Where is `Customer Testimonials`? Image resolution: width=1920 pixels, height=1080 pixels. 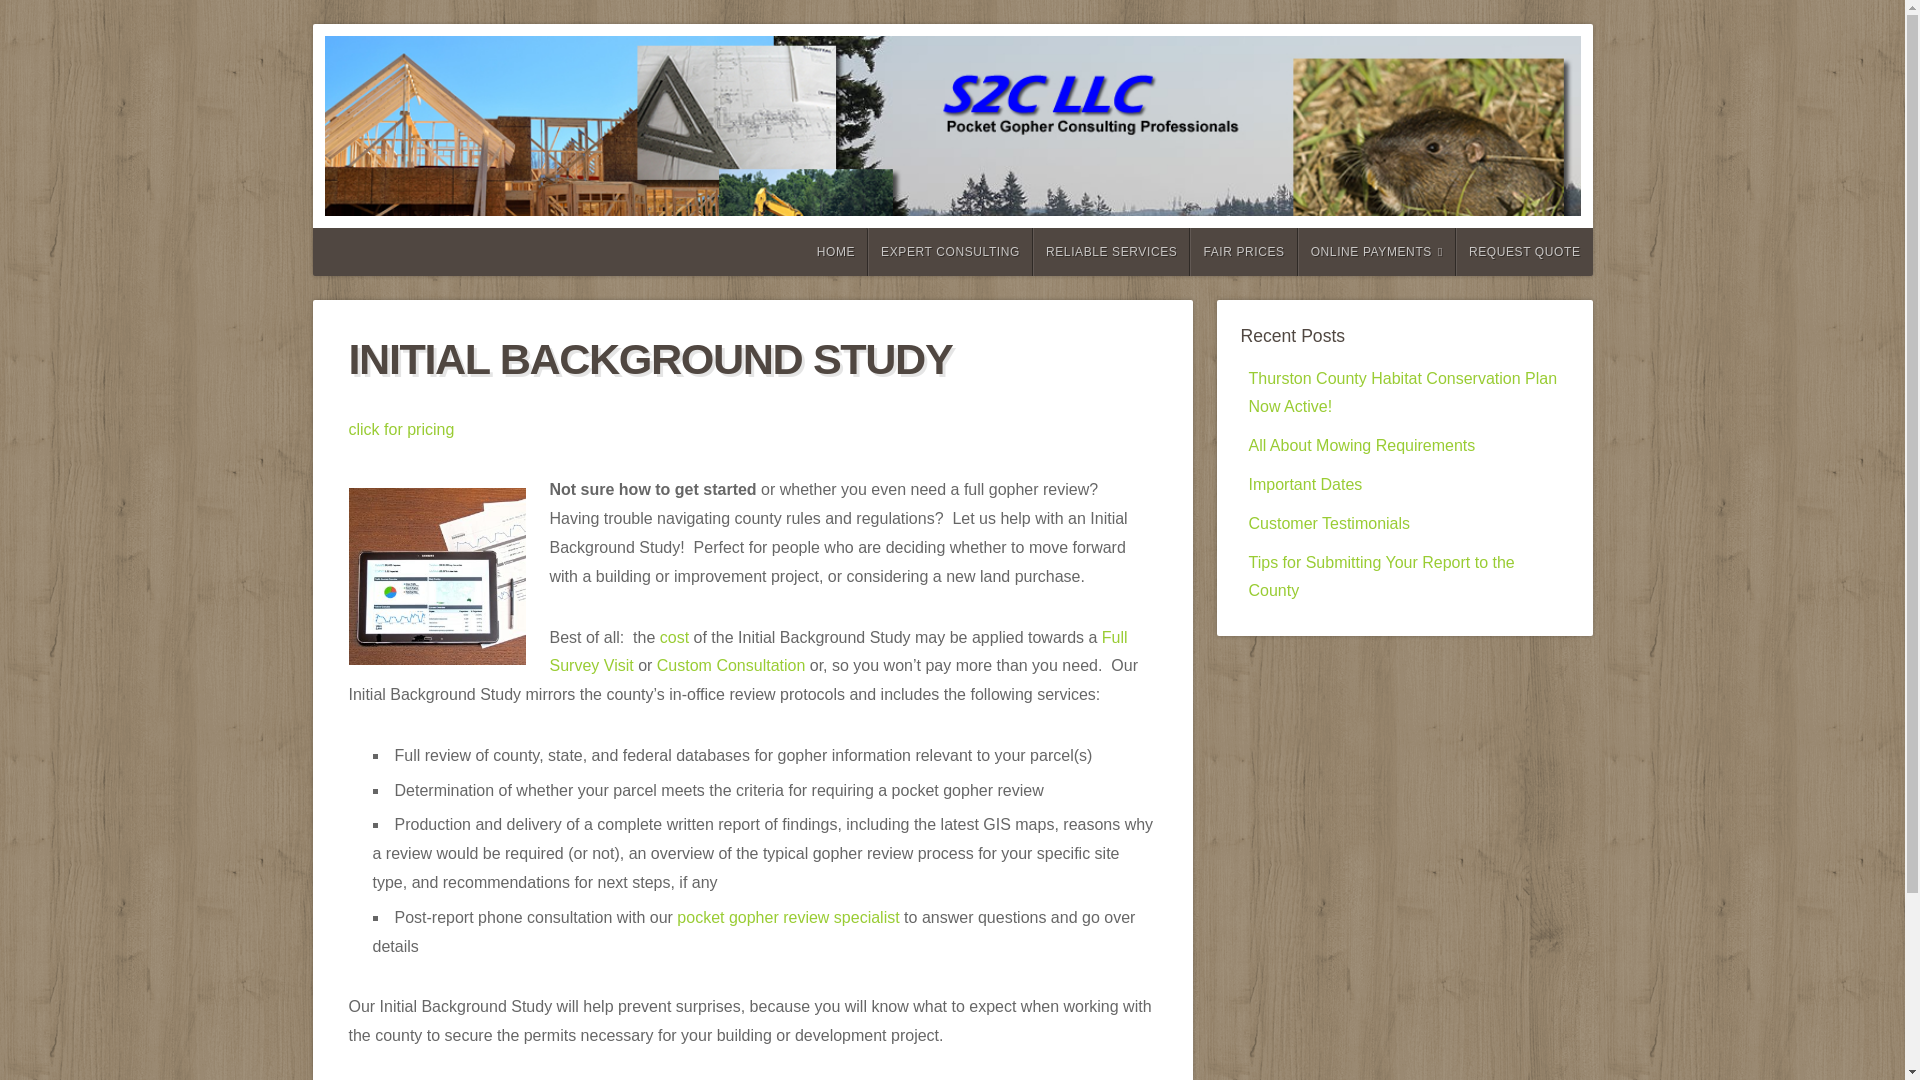
Customer Testimonials is located at coordinates (1328, 524).